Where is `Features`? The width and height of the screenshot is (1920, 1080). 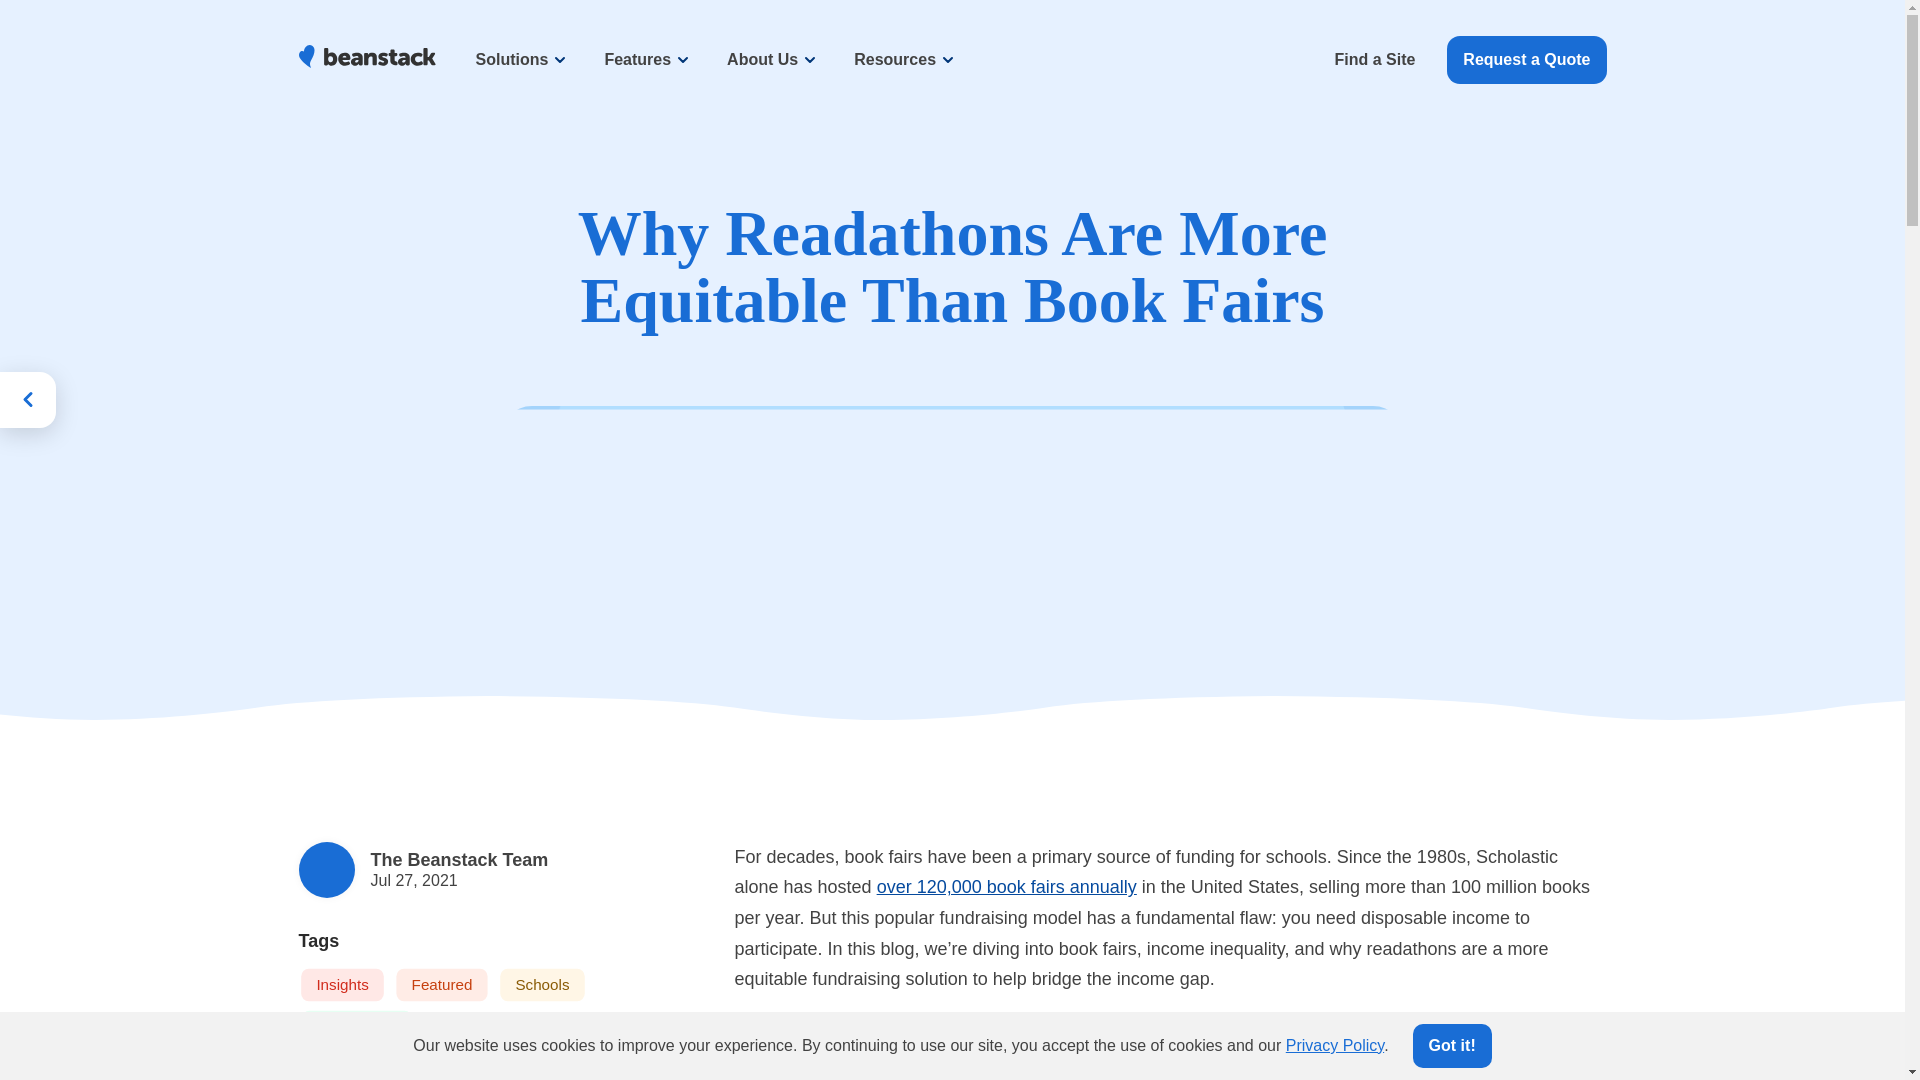
Features is located at coordinates (646, 60).